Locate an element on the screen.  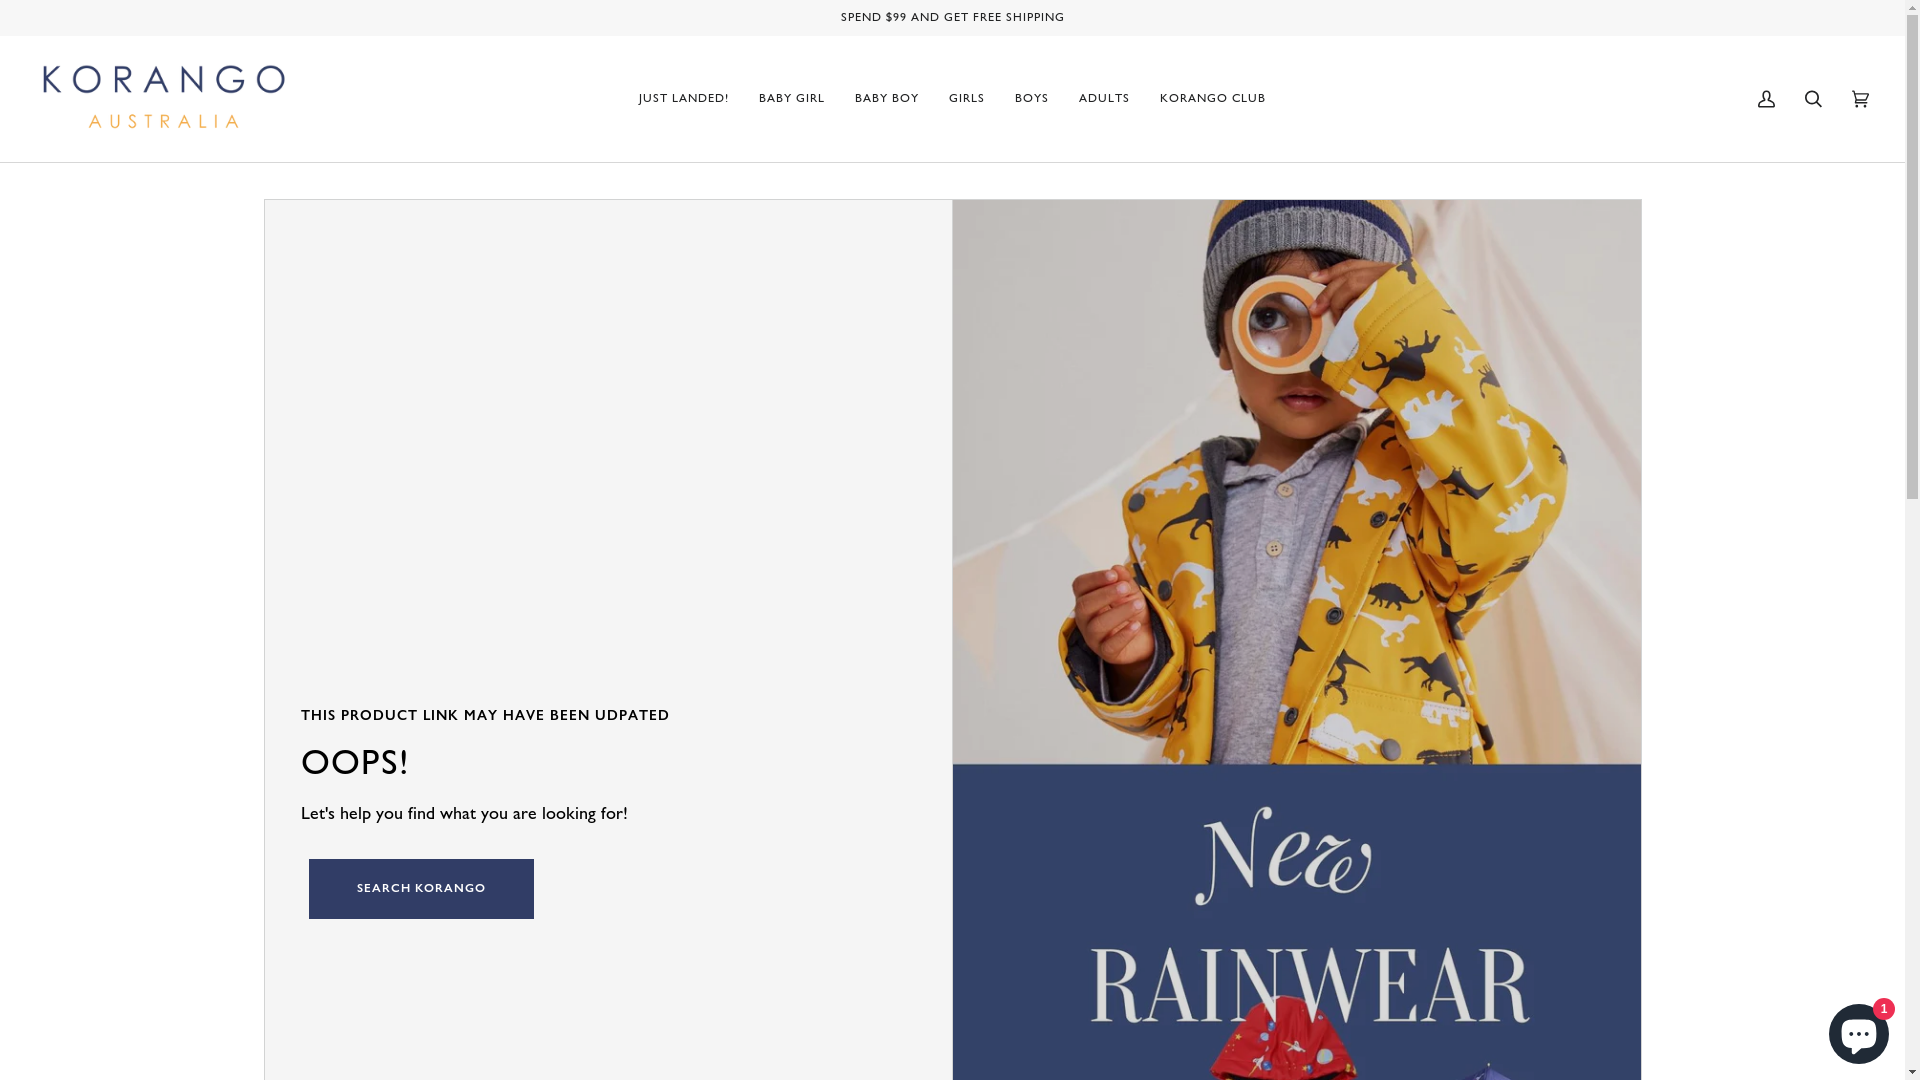
BABY GIRL is located at coordinates (792, 99).